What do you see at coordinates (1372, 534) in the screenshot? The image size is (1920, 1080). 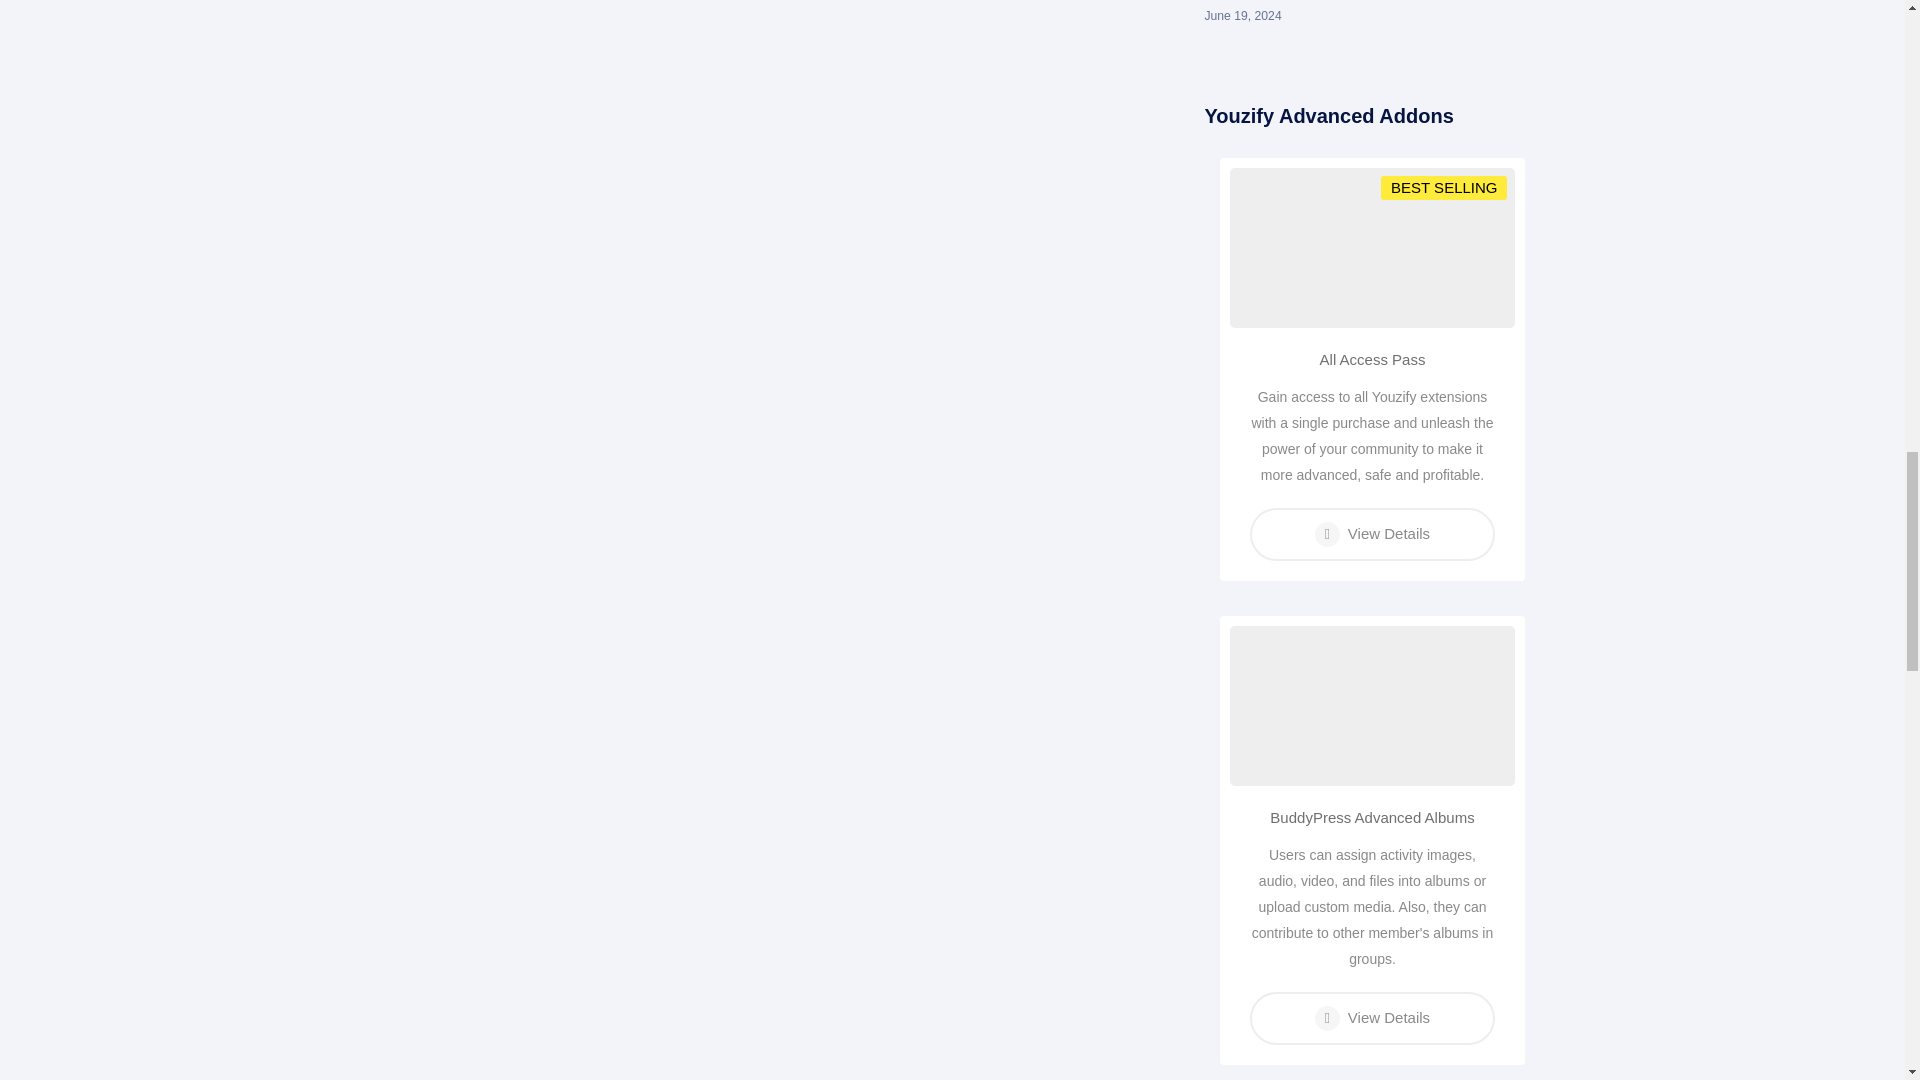 I see `View Details` at bounding box center [1372, 534].